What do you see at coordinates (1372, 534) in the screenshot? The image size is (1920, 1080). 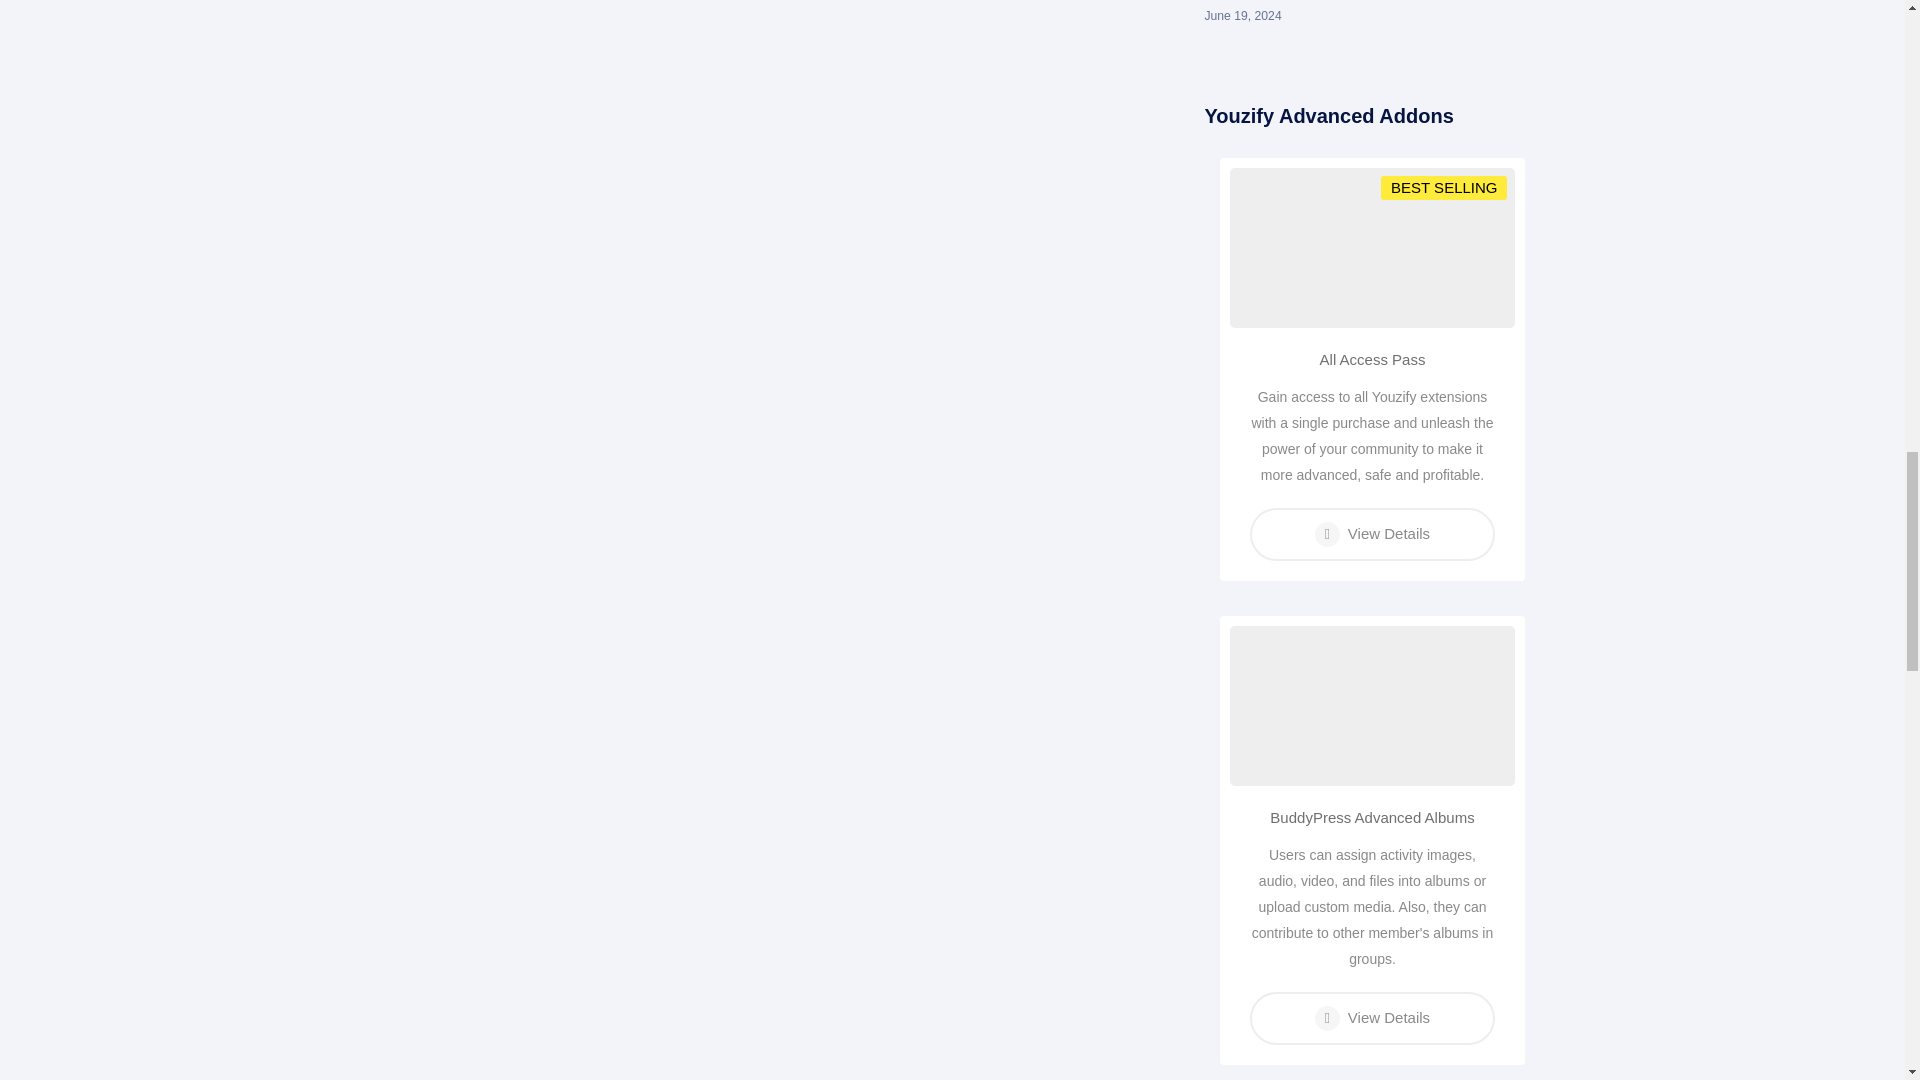 I see `View Details` at bounding box center [1372, 534].